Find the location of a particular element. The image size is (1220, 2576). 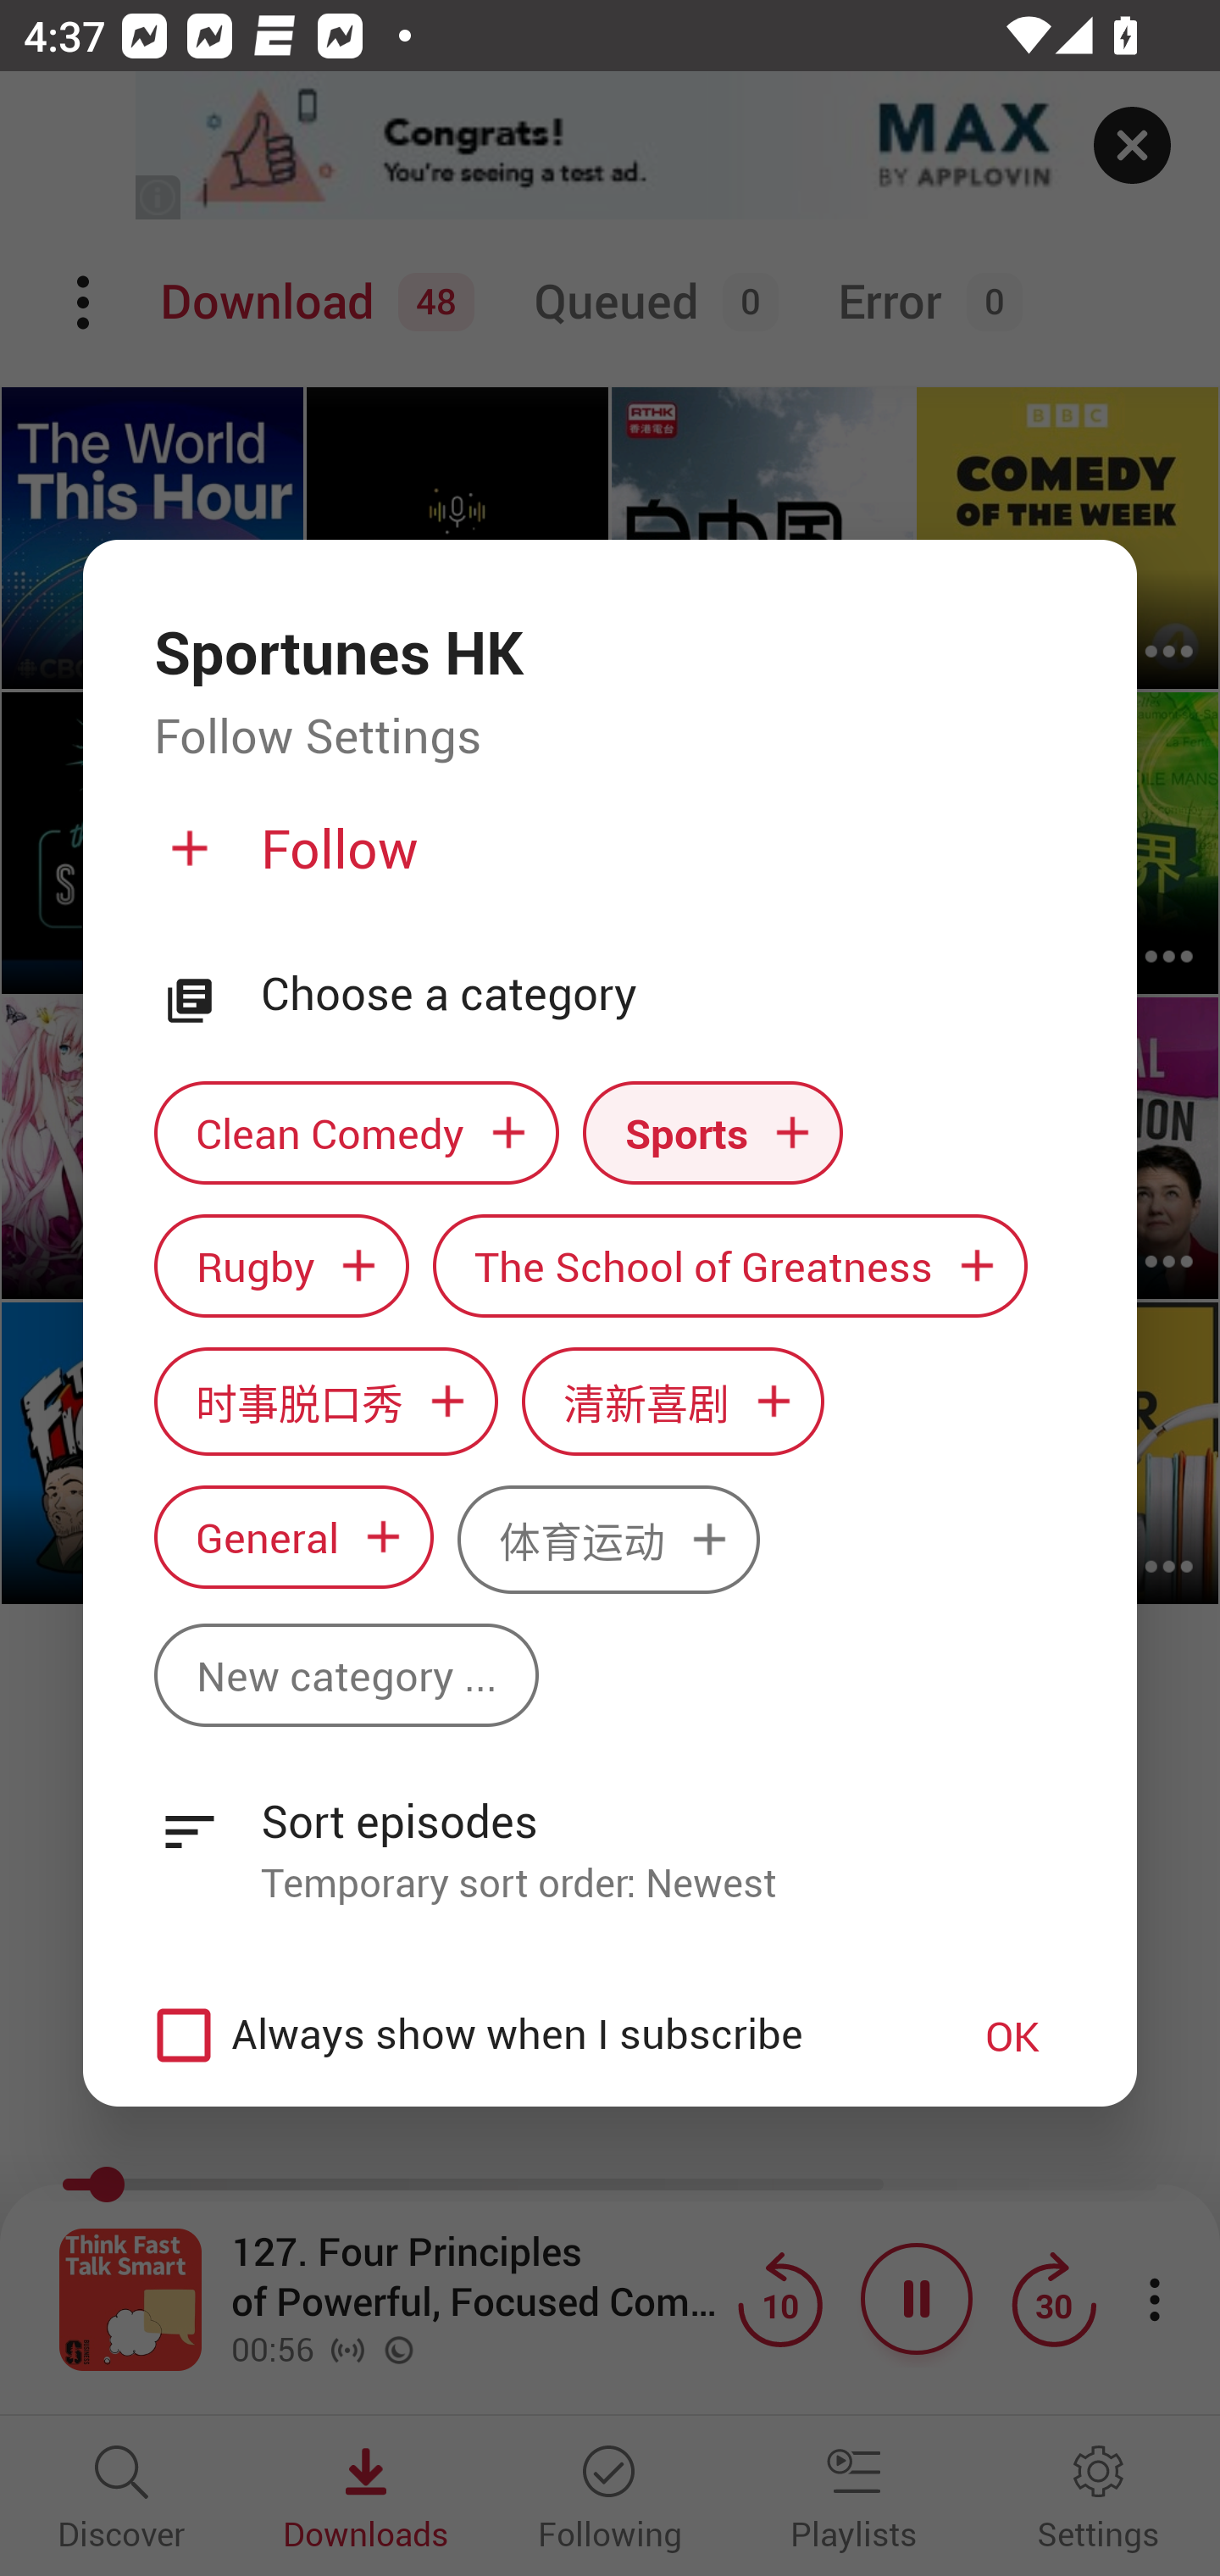

The School of Greatness is located at coordinates (730, 1266).